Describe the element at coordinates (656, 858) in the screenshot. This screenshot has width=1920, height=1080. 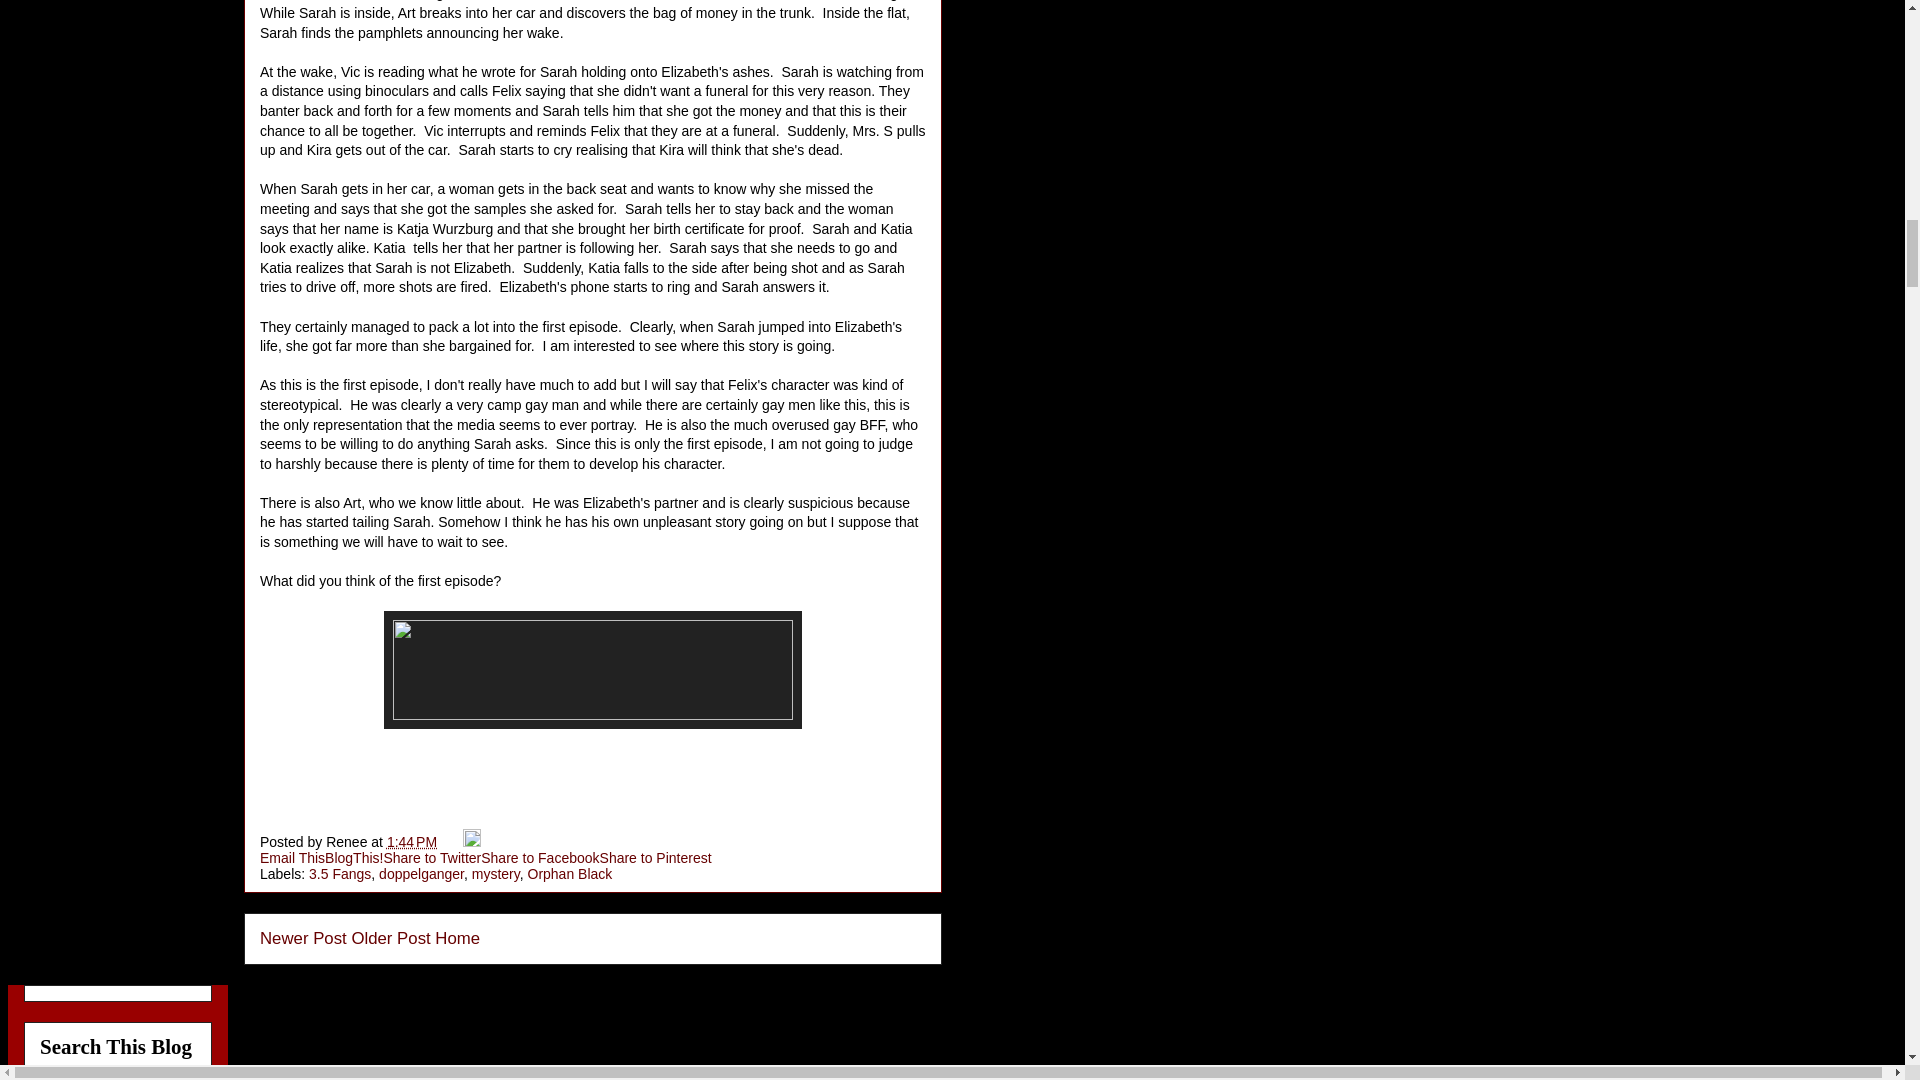
I see `Share to Pinterest` at that location.